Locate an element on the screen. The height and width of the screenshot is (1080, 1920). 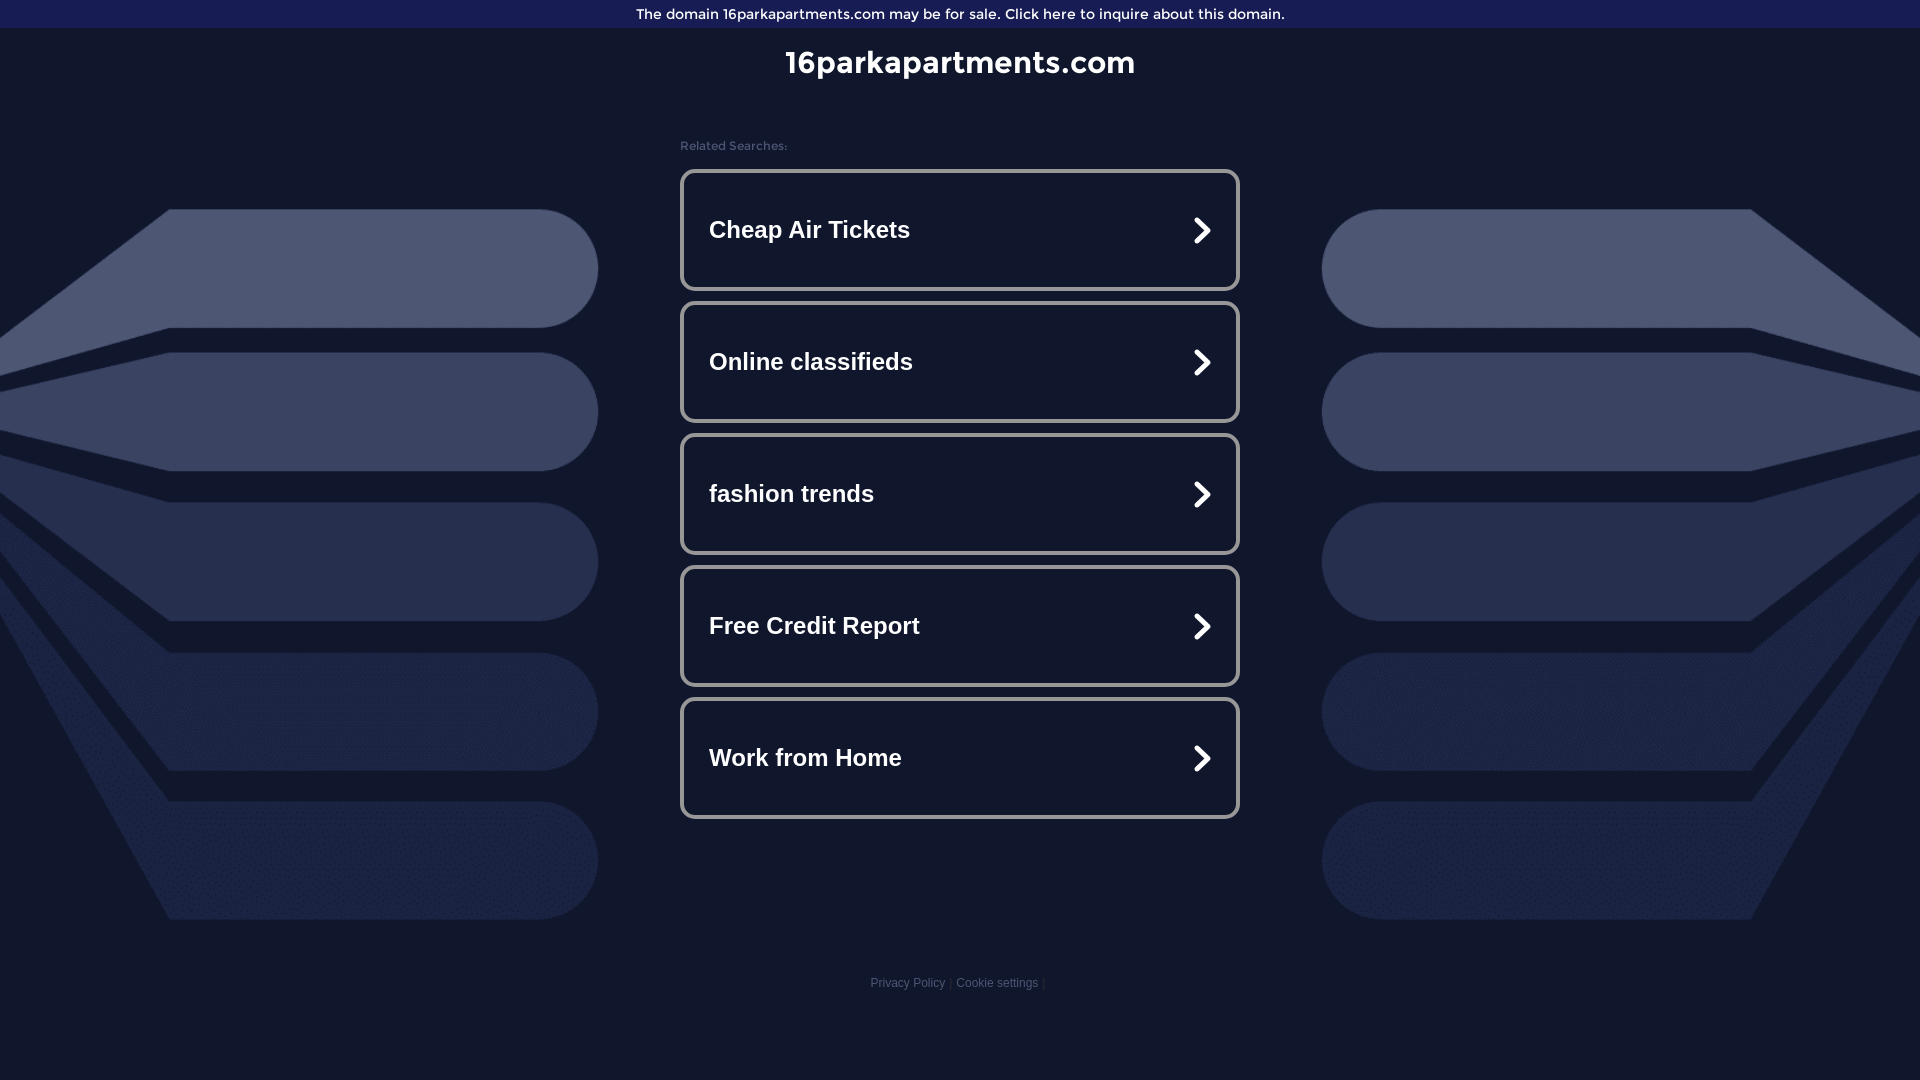
Work from Home is located at coordinates (960, 758).